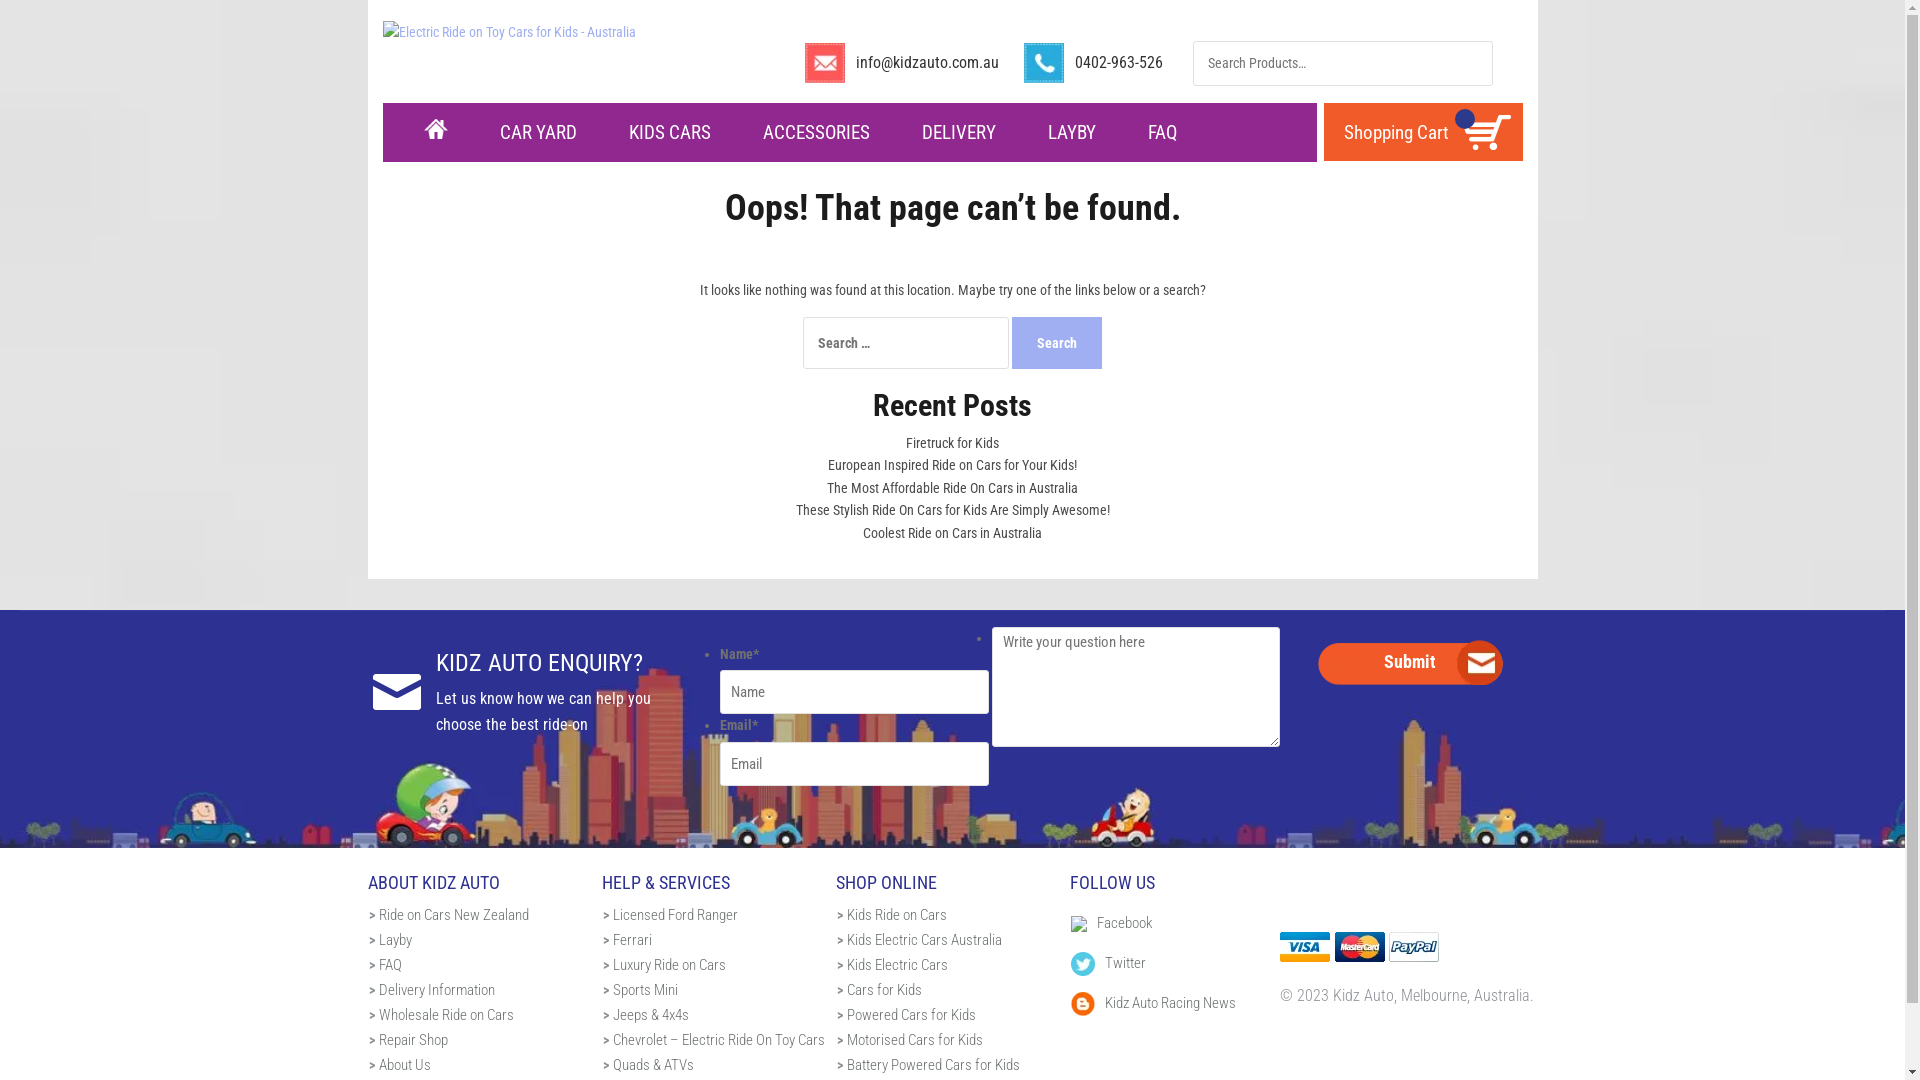 The image size is (1920, 1080). What do you see at coordinates (390, 965) in the screenshot?
I see `FAQ` at bounding box center [390, 965].